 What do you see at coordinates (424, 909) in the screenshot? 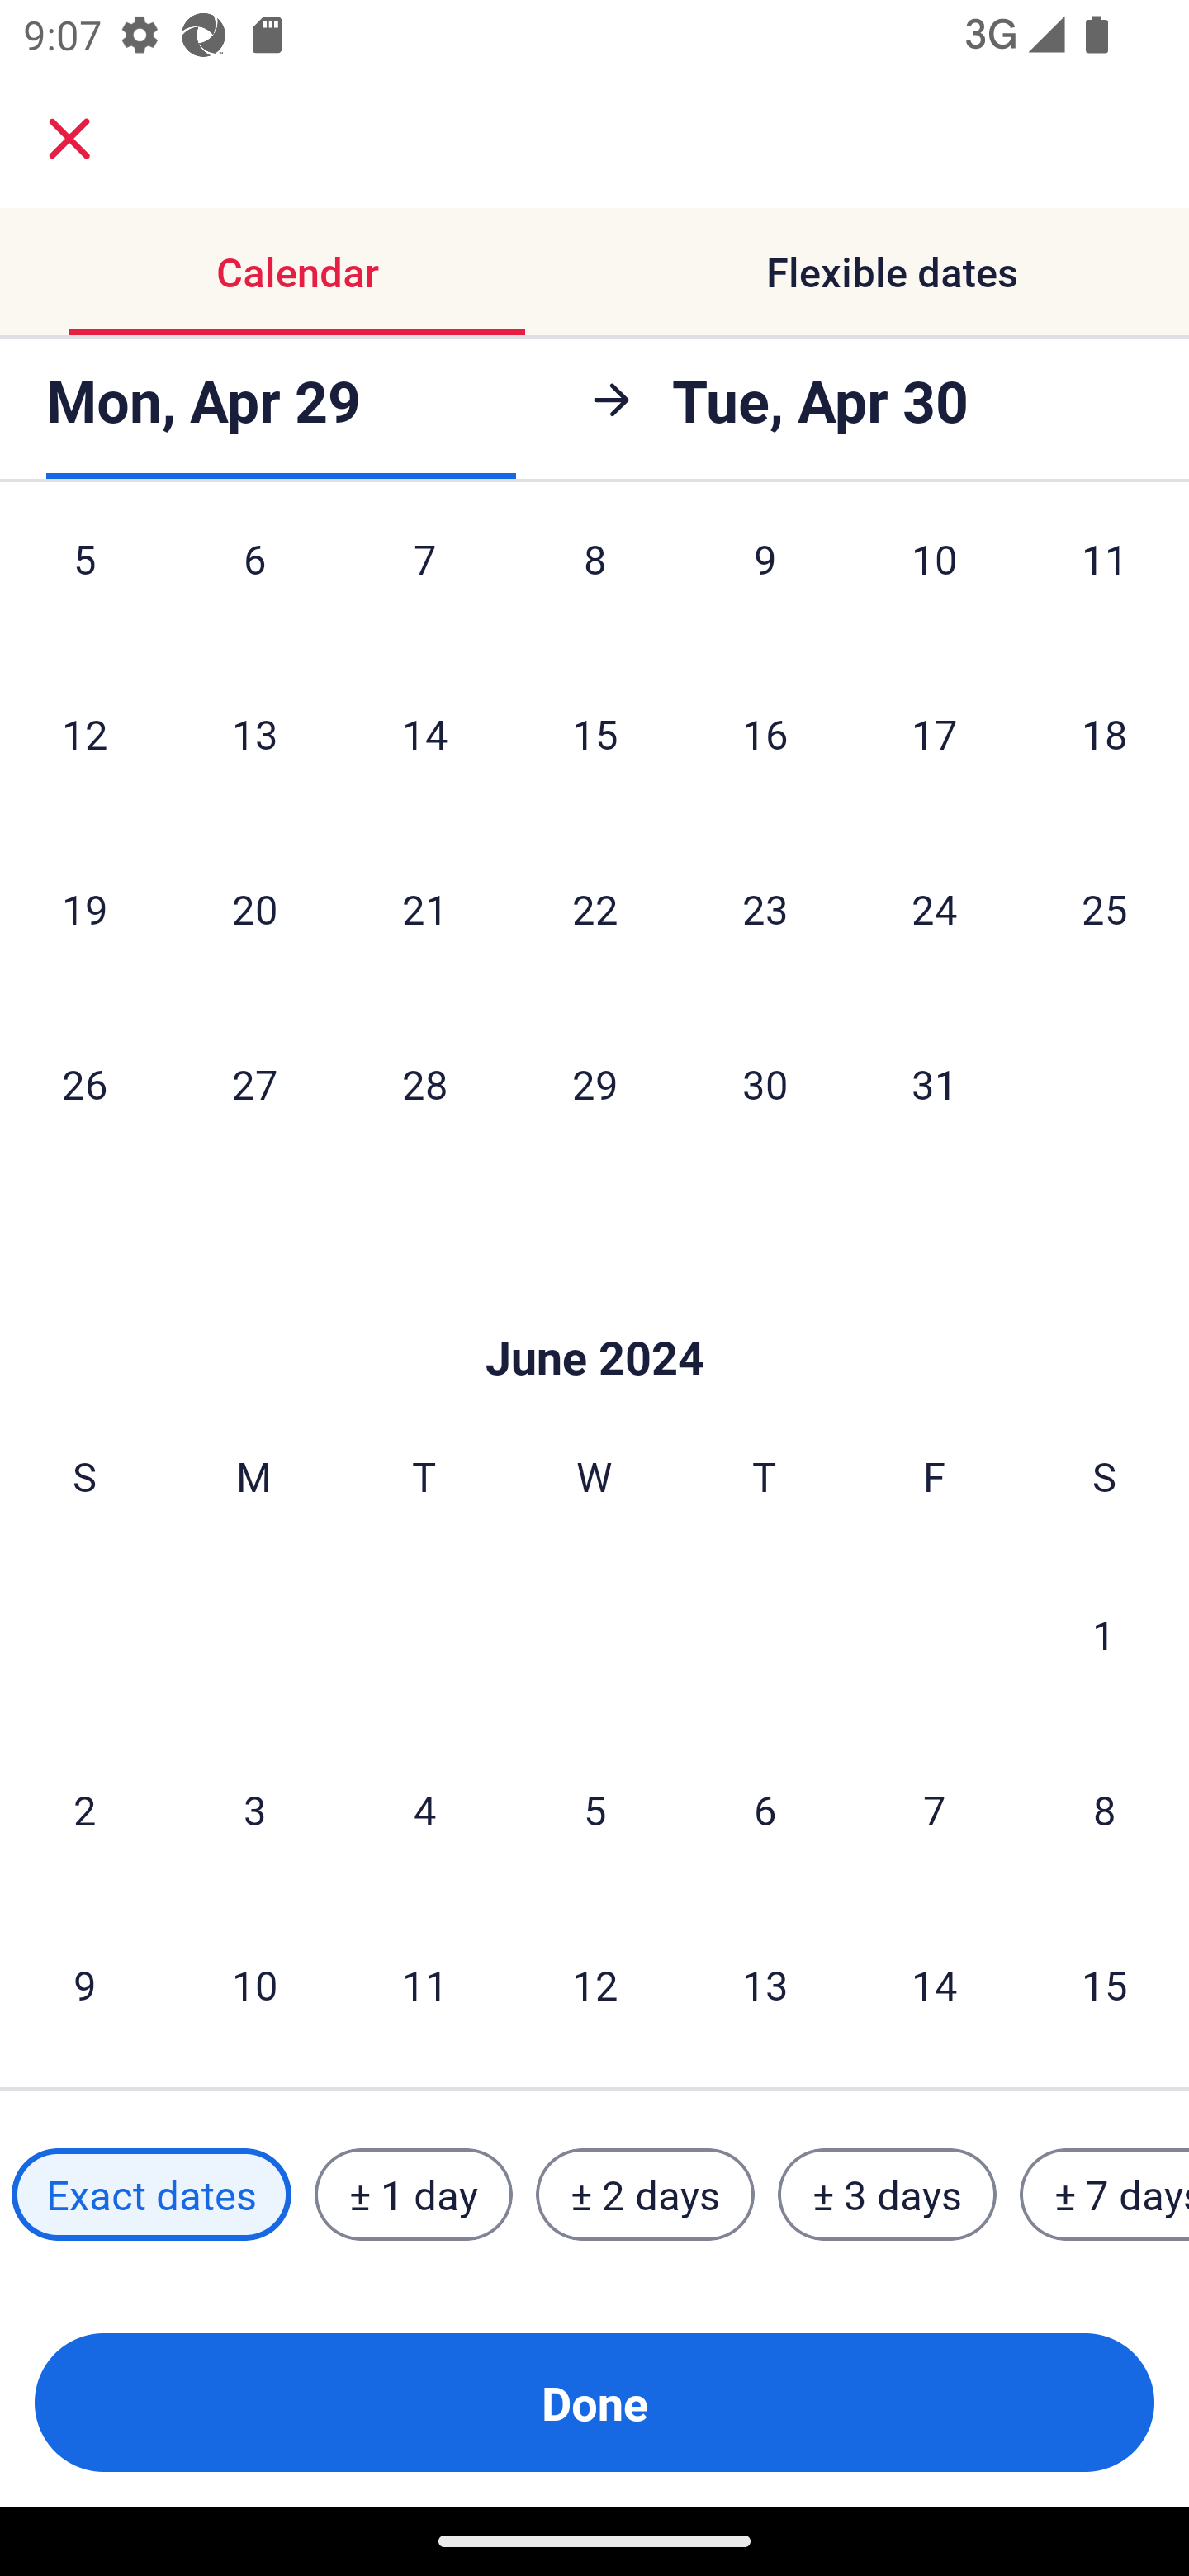
I see `21 Tuesday, May 21, 2024` at bounding box center [424, 909].